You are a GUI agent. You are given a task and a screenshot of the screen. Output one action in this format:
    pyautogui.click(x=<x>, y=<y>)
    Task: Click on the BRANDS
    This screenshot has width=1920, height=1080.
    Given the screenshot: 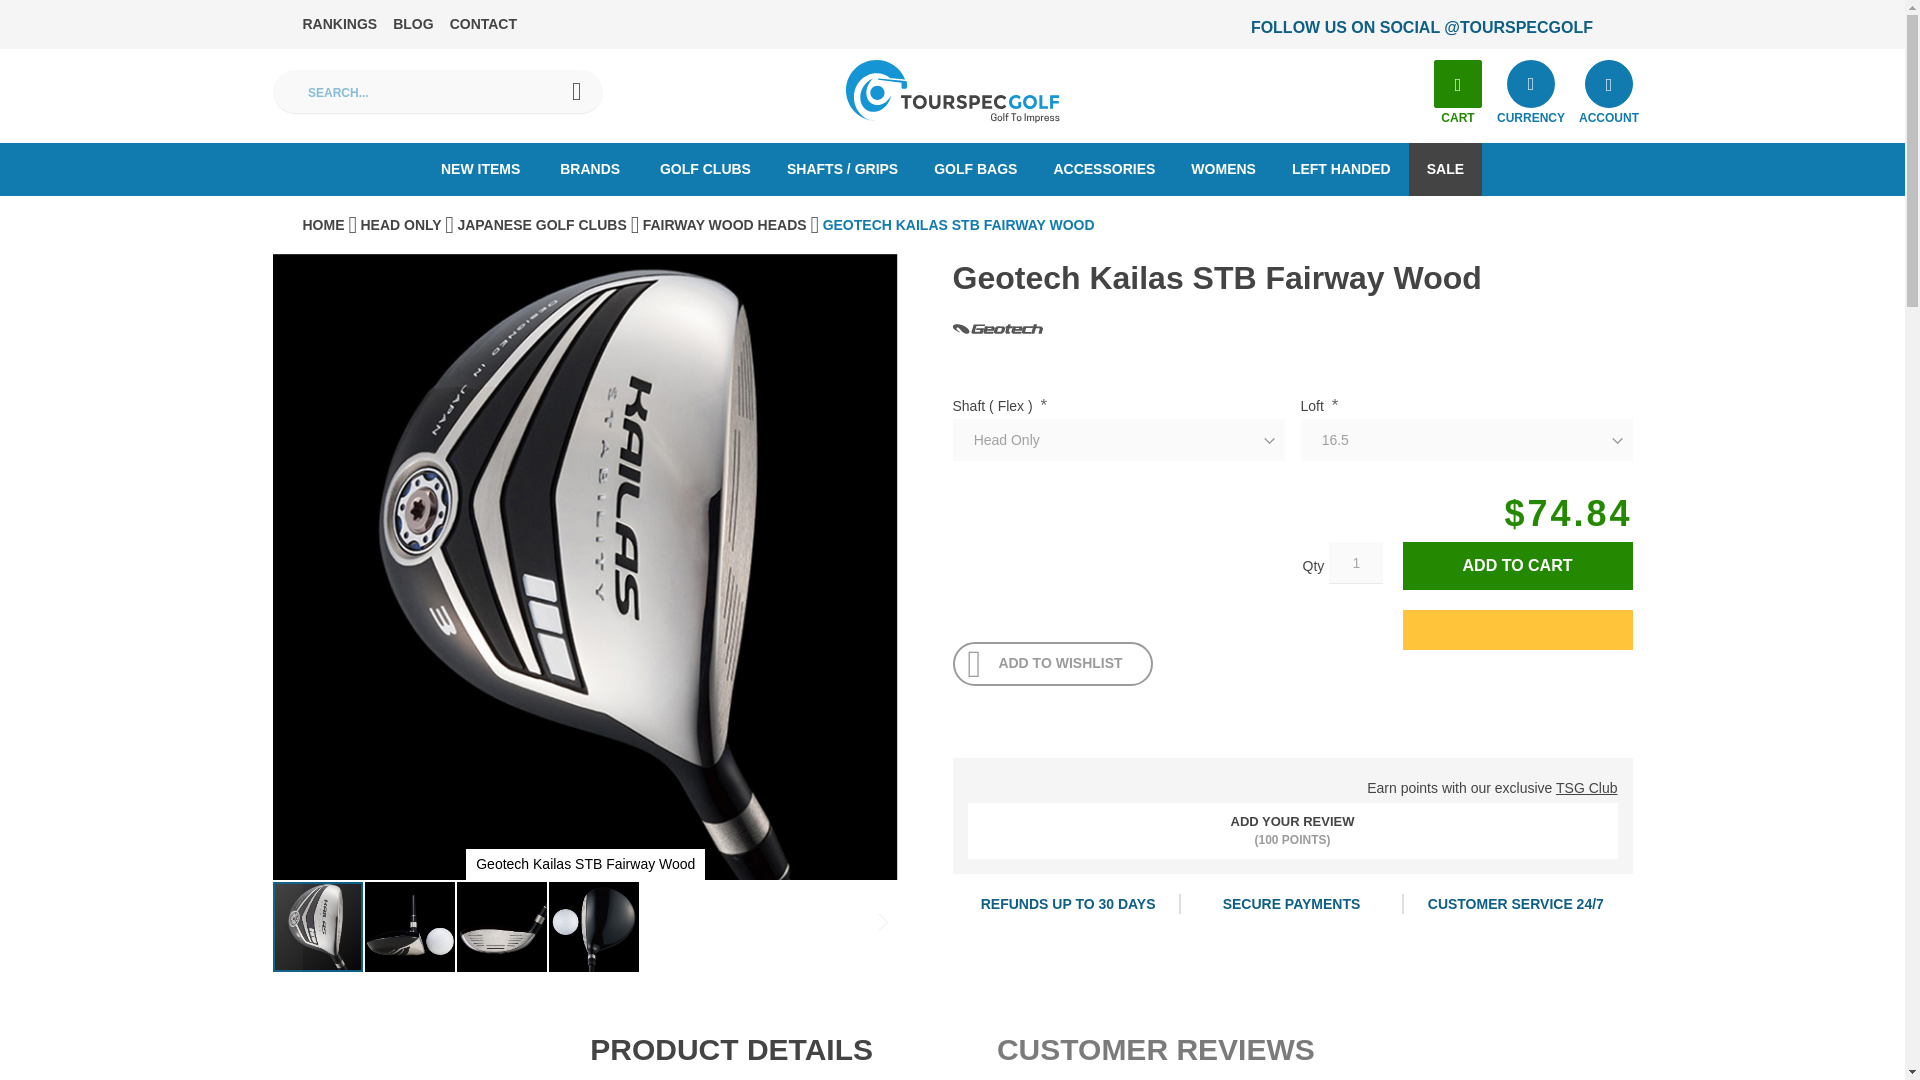 What is the action you would take?
    pyautogui.click(x=589, y=168)
    